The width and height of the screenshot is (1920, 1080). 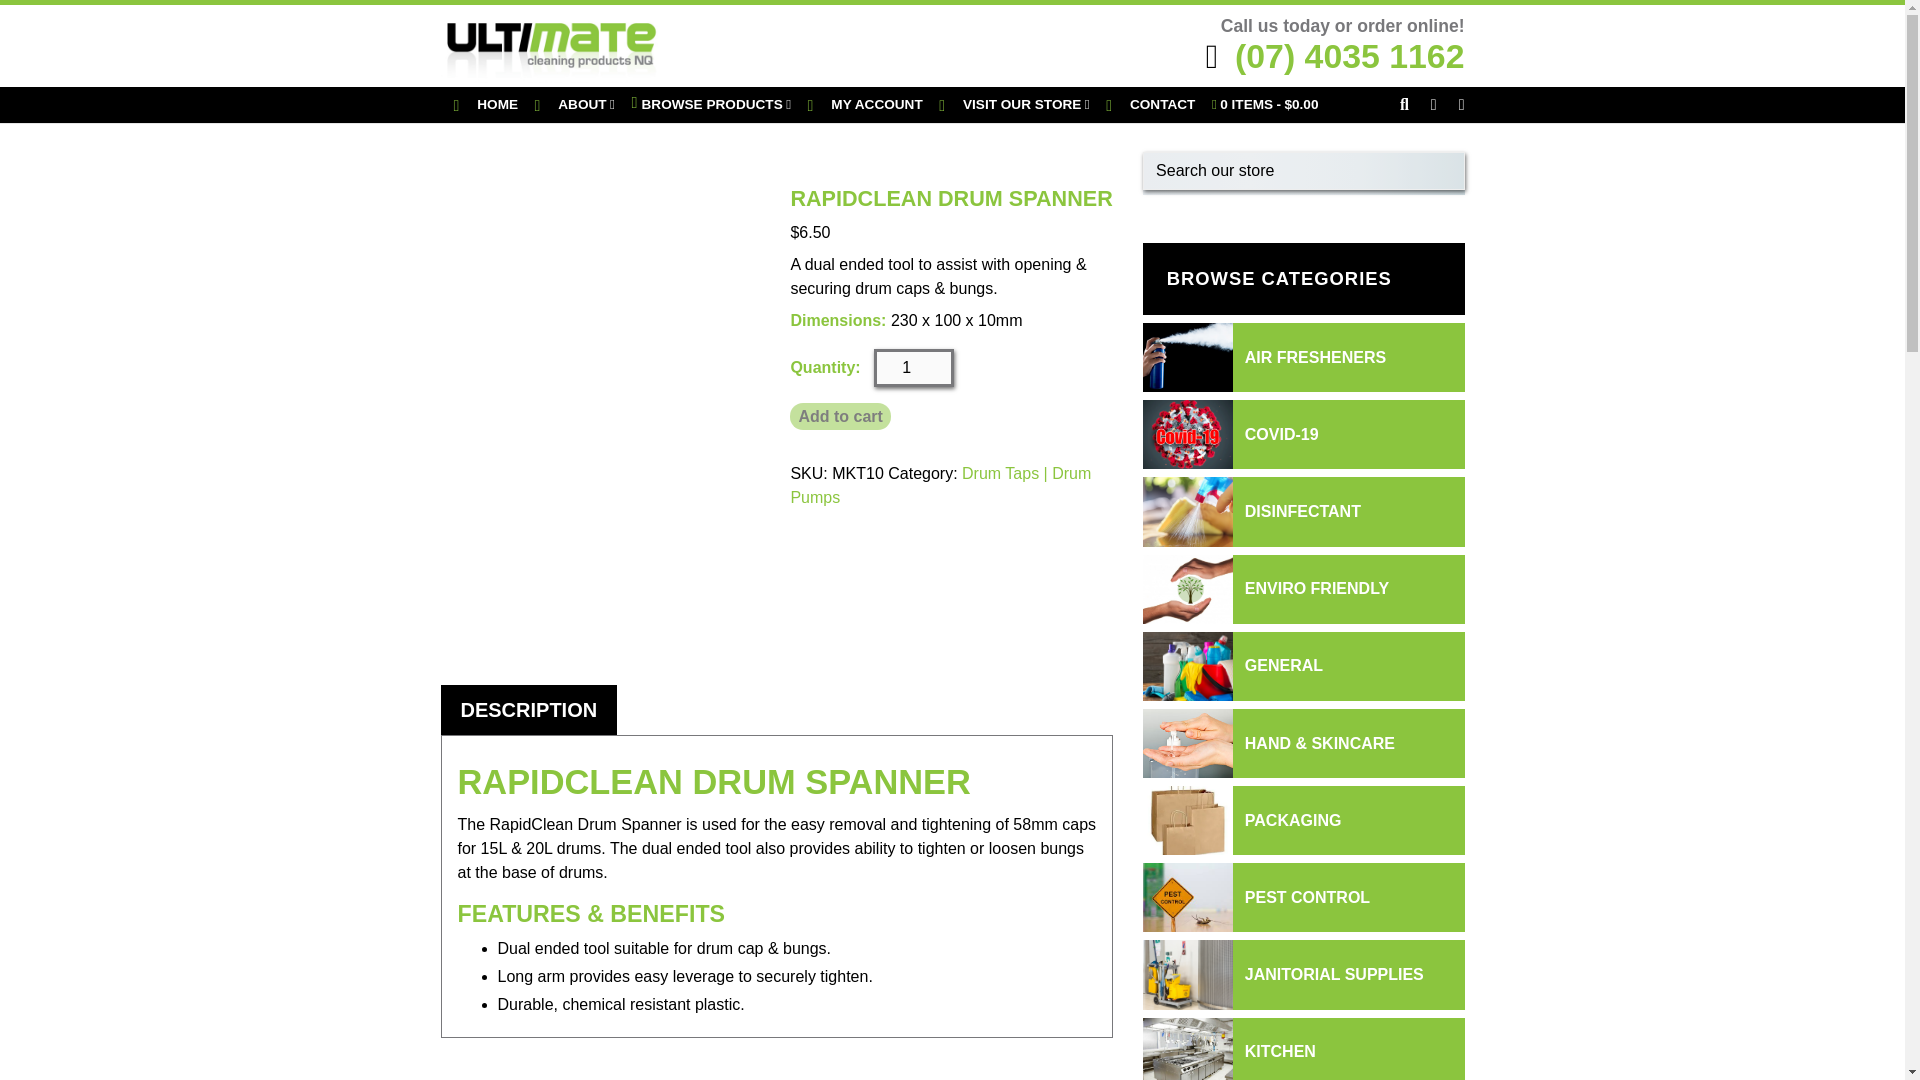 What do you see at coordinates (1265, 104) in the screenshot?
I see `Start shopping` at bounding box center [1265, 104].